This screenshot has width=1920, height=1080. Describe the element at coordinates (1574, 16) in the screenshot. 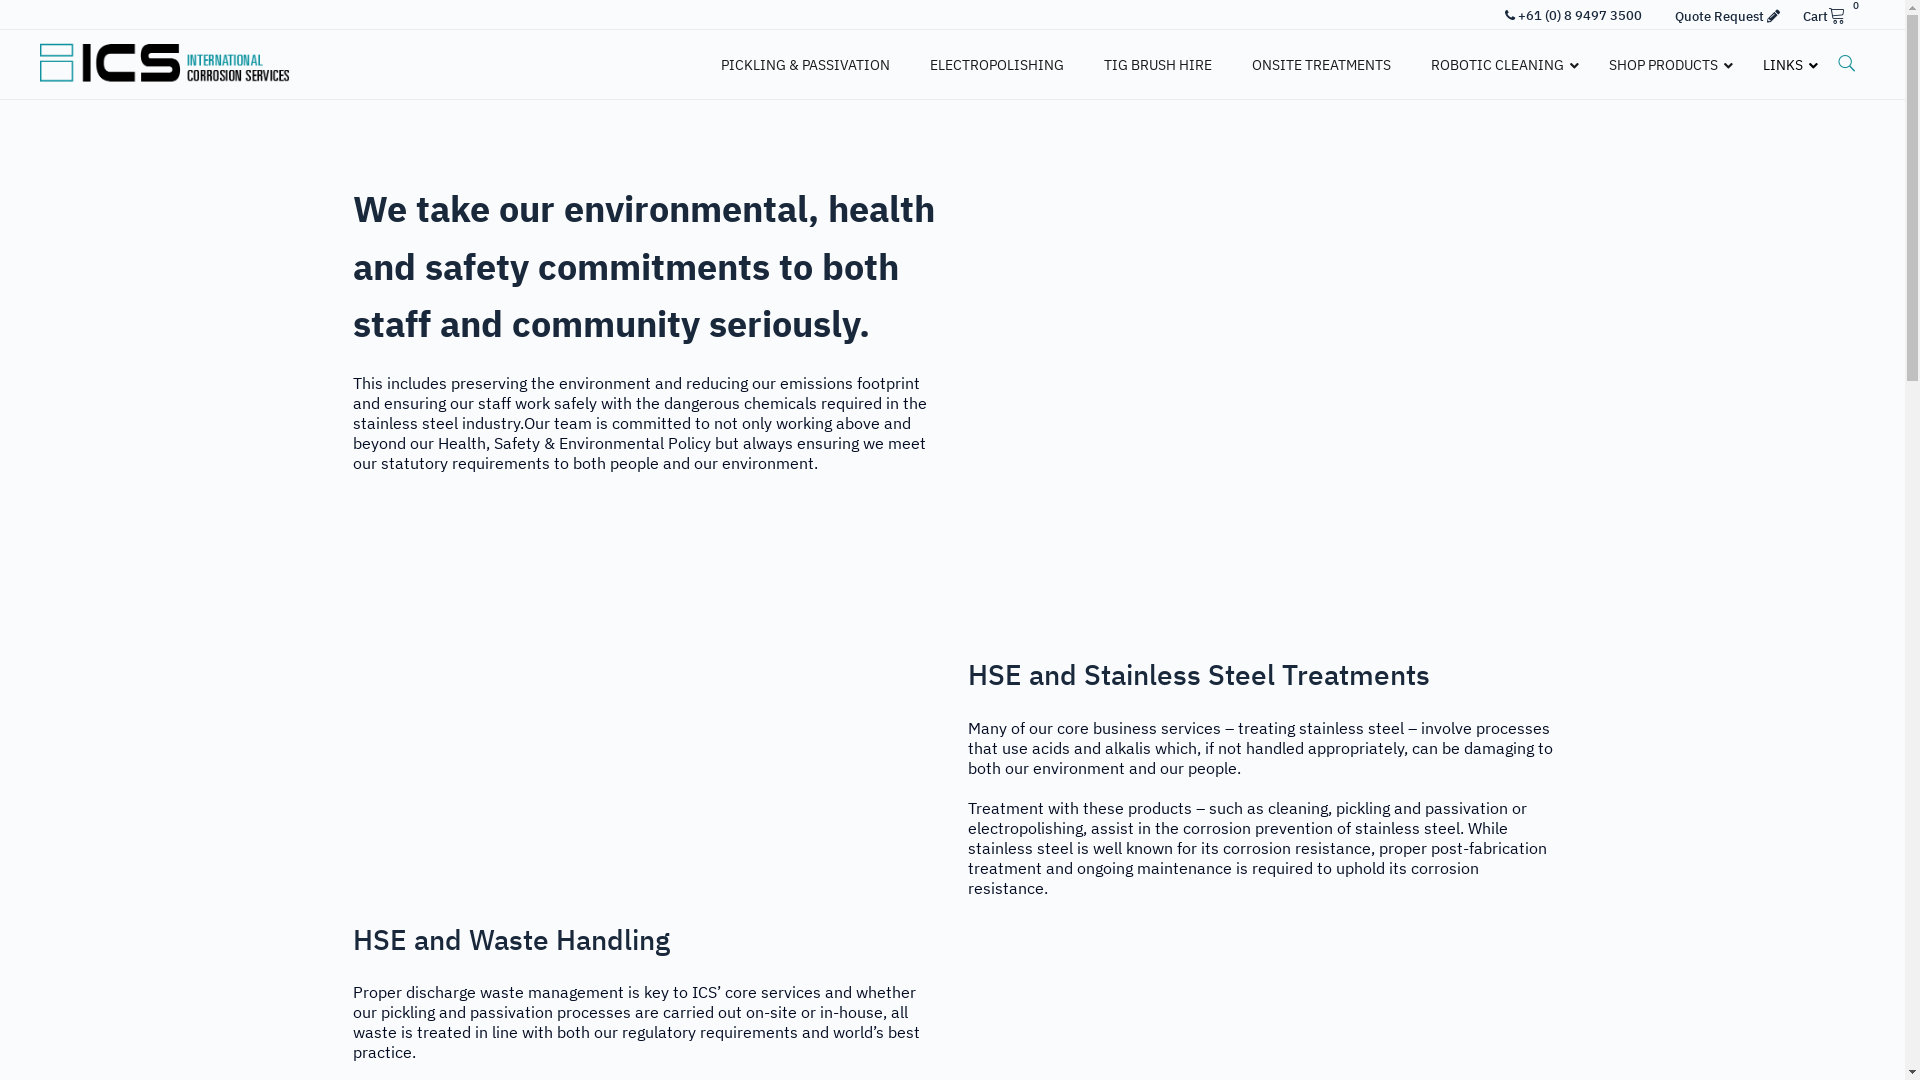

I see `+61 (0) 8 9497 3500` at that location.